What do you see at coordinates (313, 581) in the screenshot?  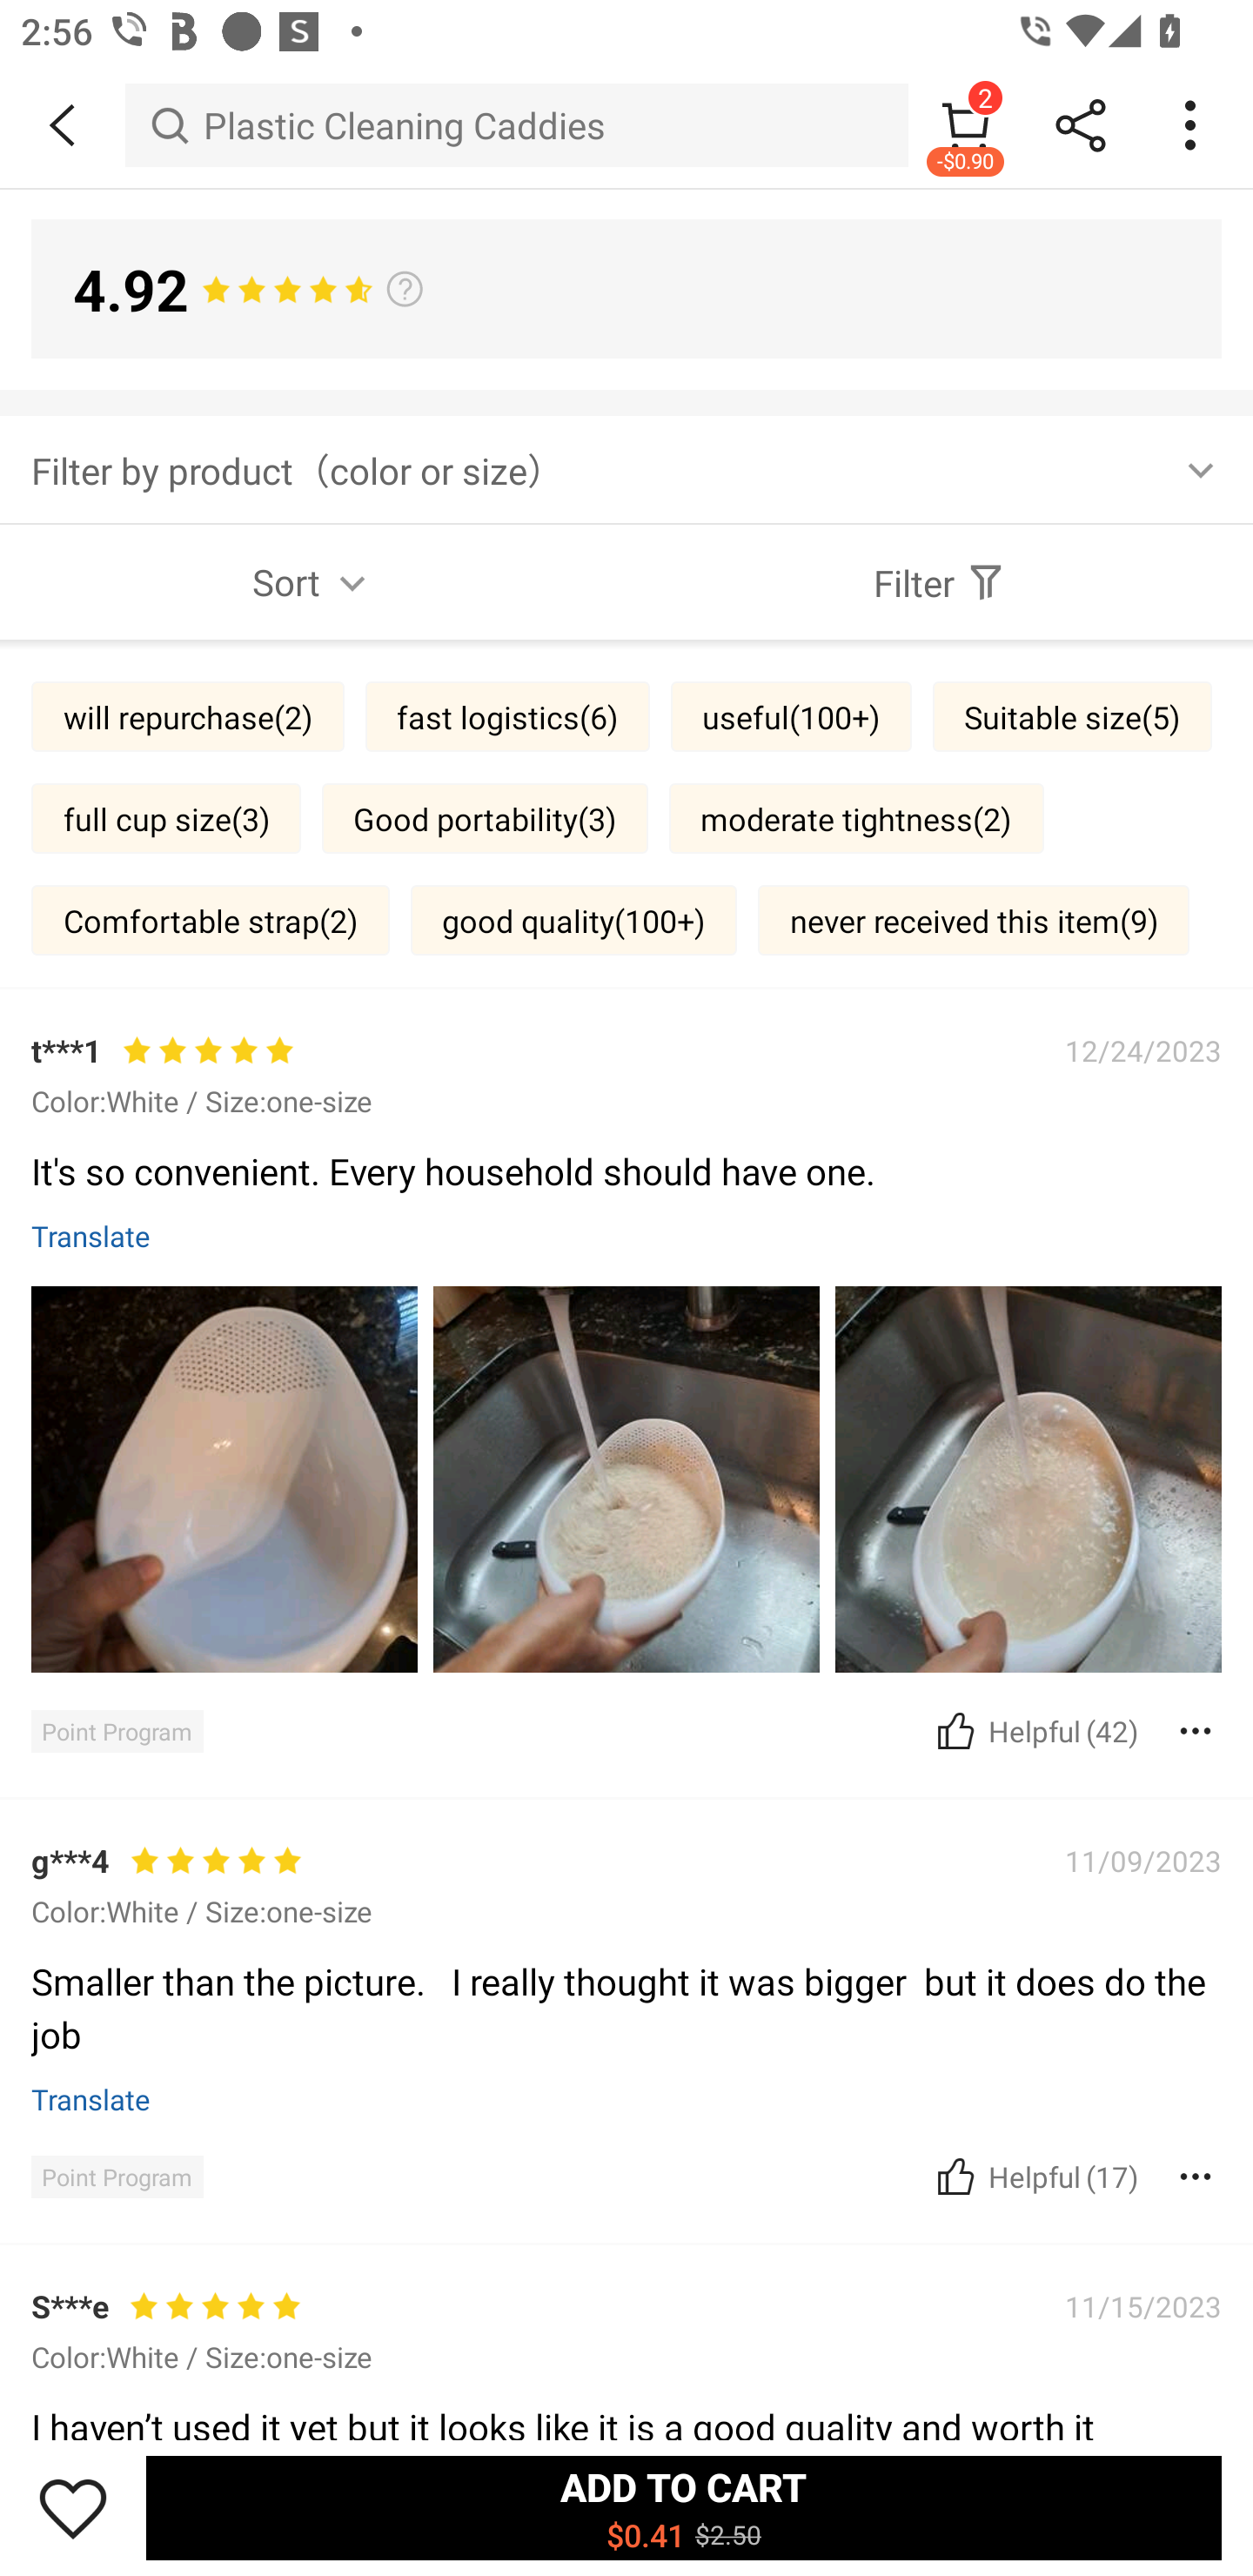 I see `Sort` at bounding box center [313, 581].